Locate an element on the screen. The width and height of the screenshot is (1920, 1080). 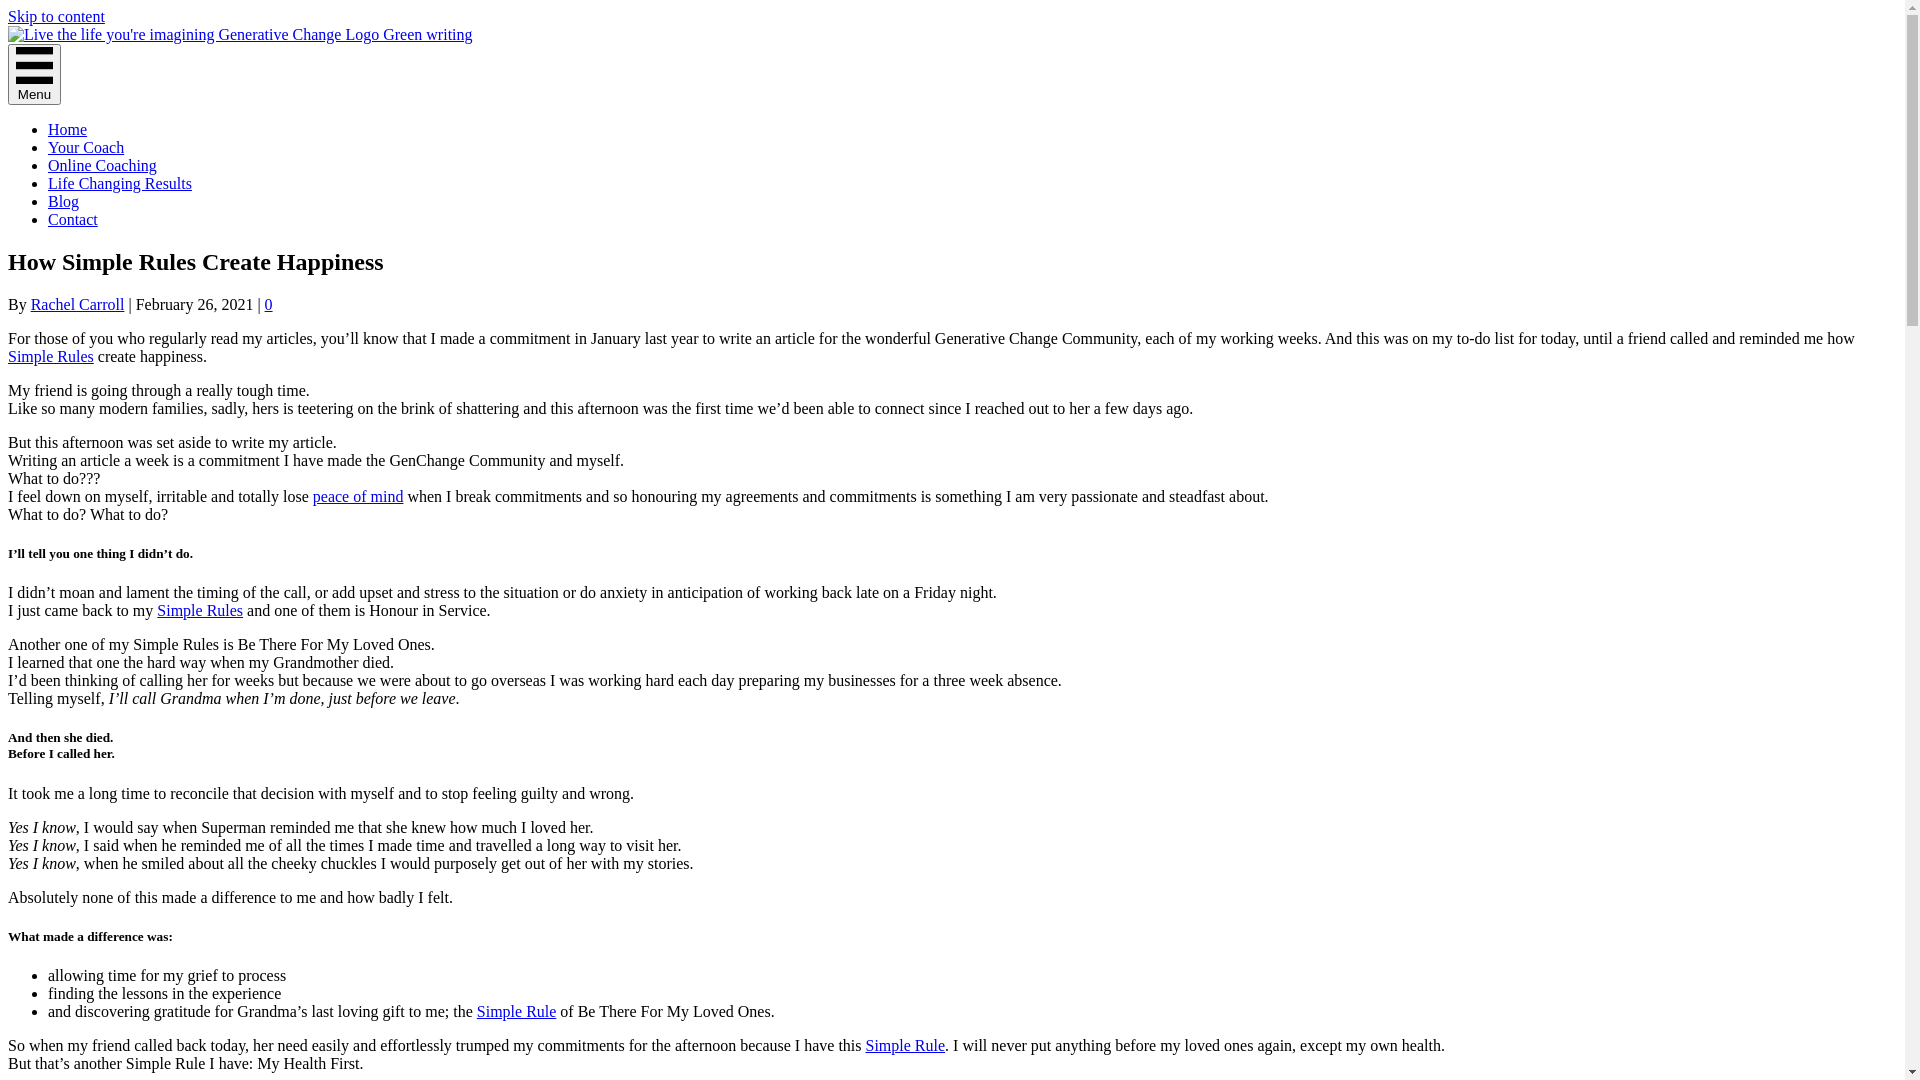
logo-generative-change is located at coordinates (240, 35).